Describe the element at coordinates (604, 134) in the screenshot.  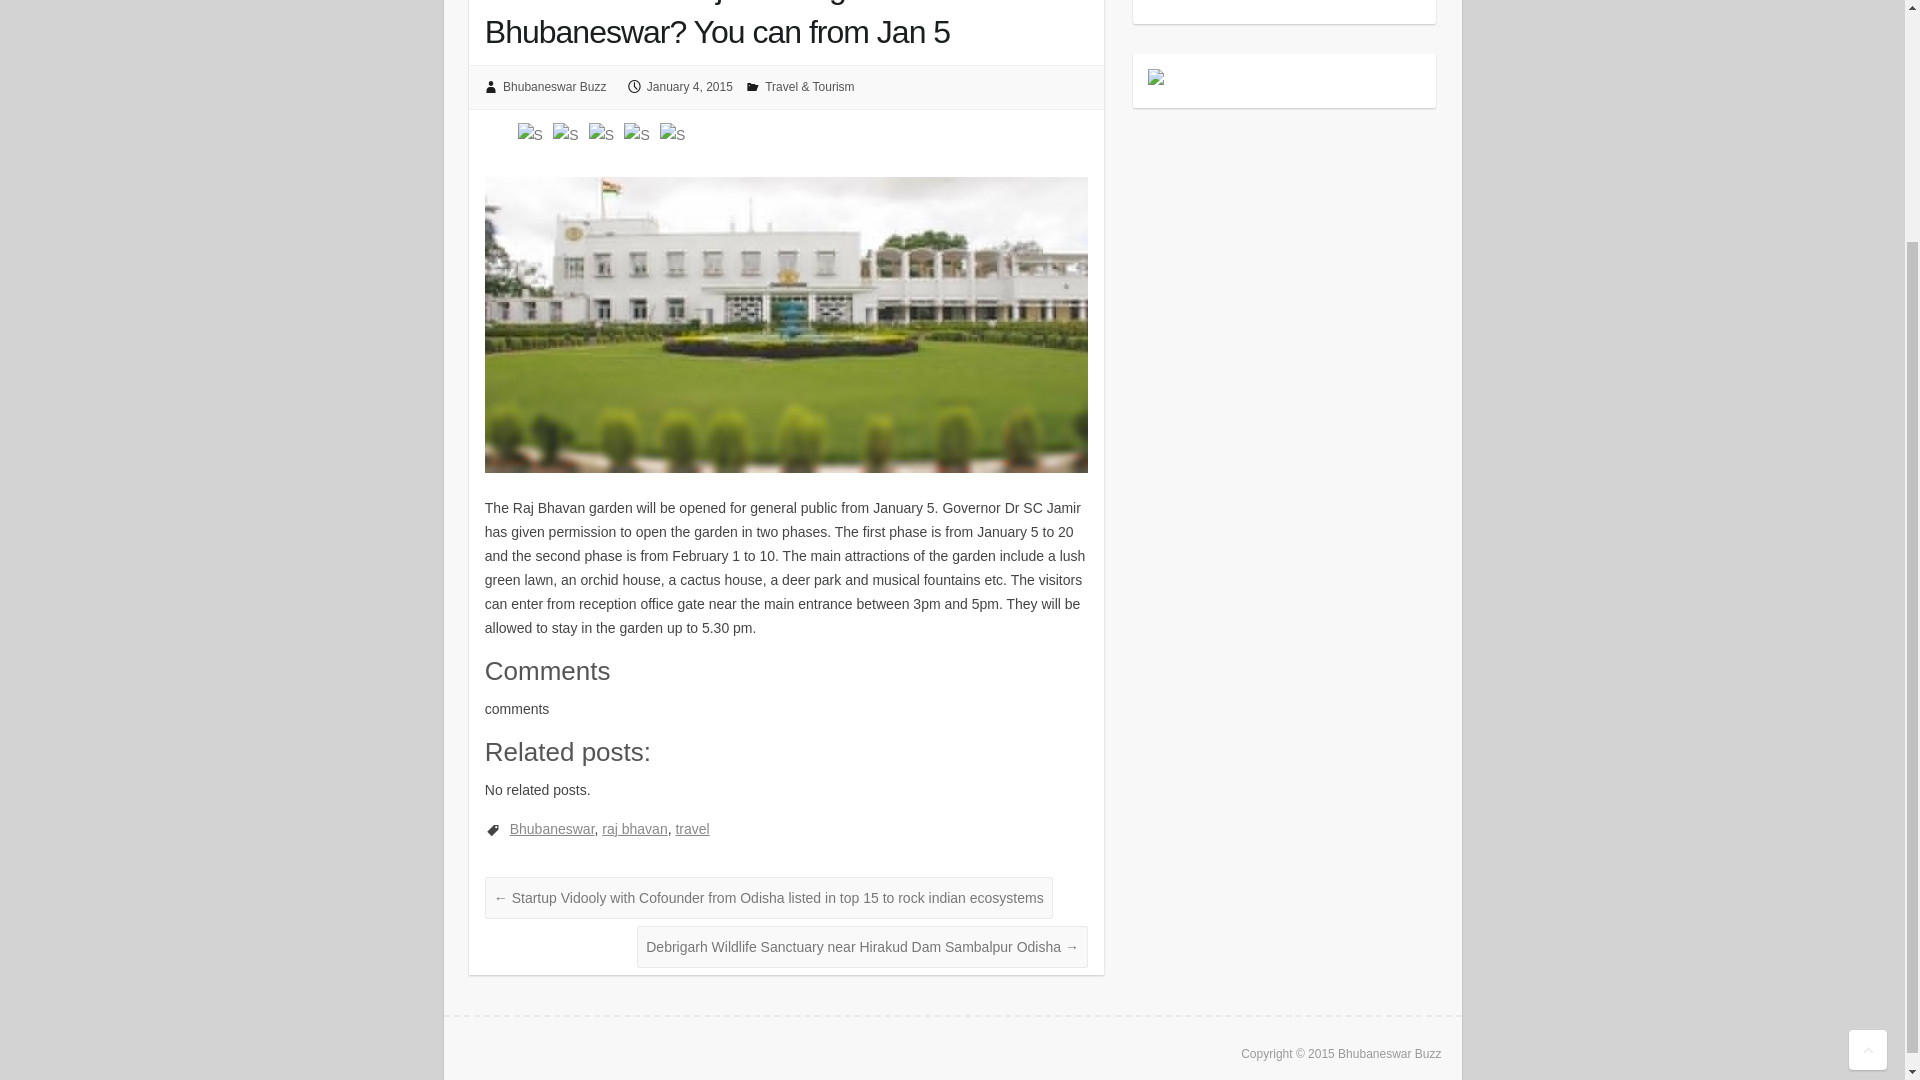
I see `Share via Twitter` at that location.